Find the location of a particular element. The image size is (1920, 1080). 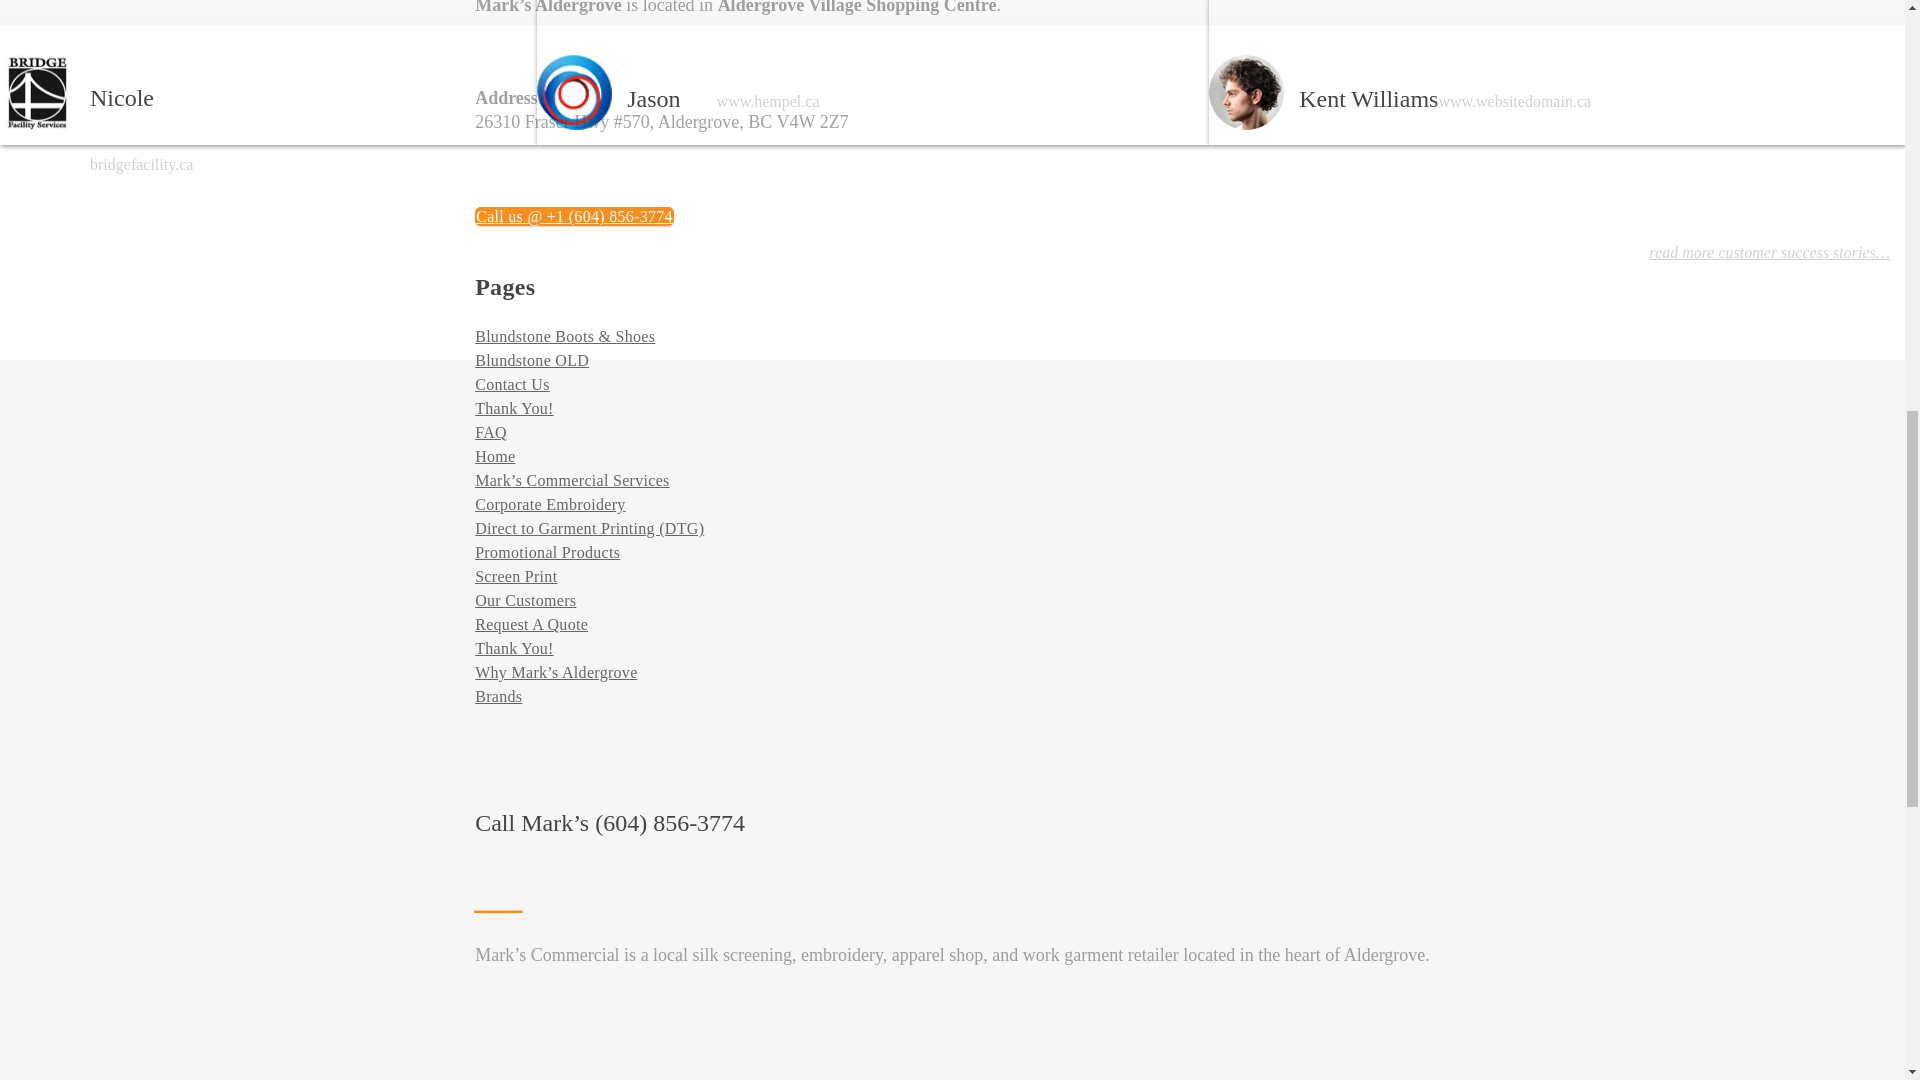

Our Customers is located at coordinates (525, 600).